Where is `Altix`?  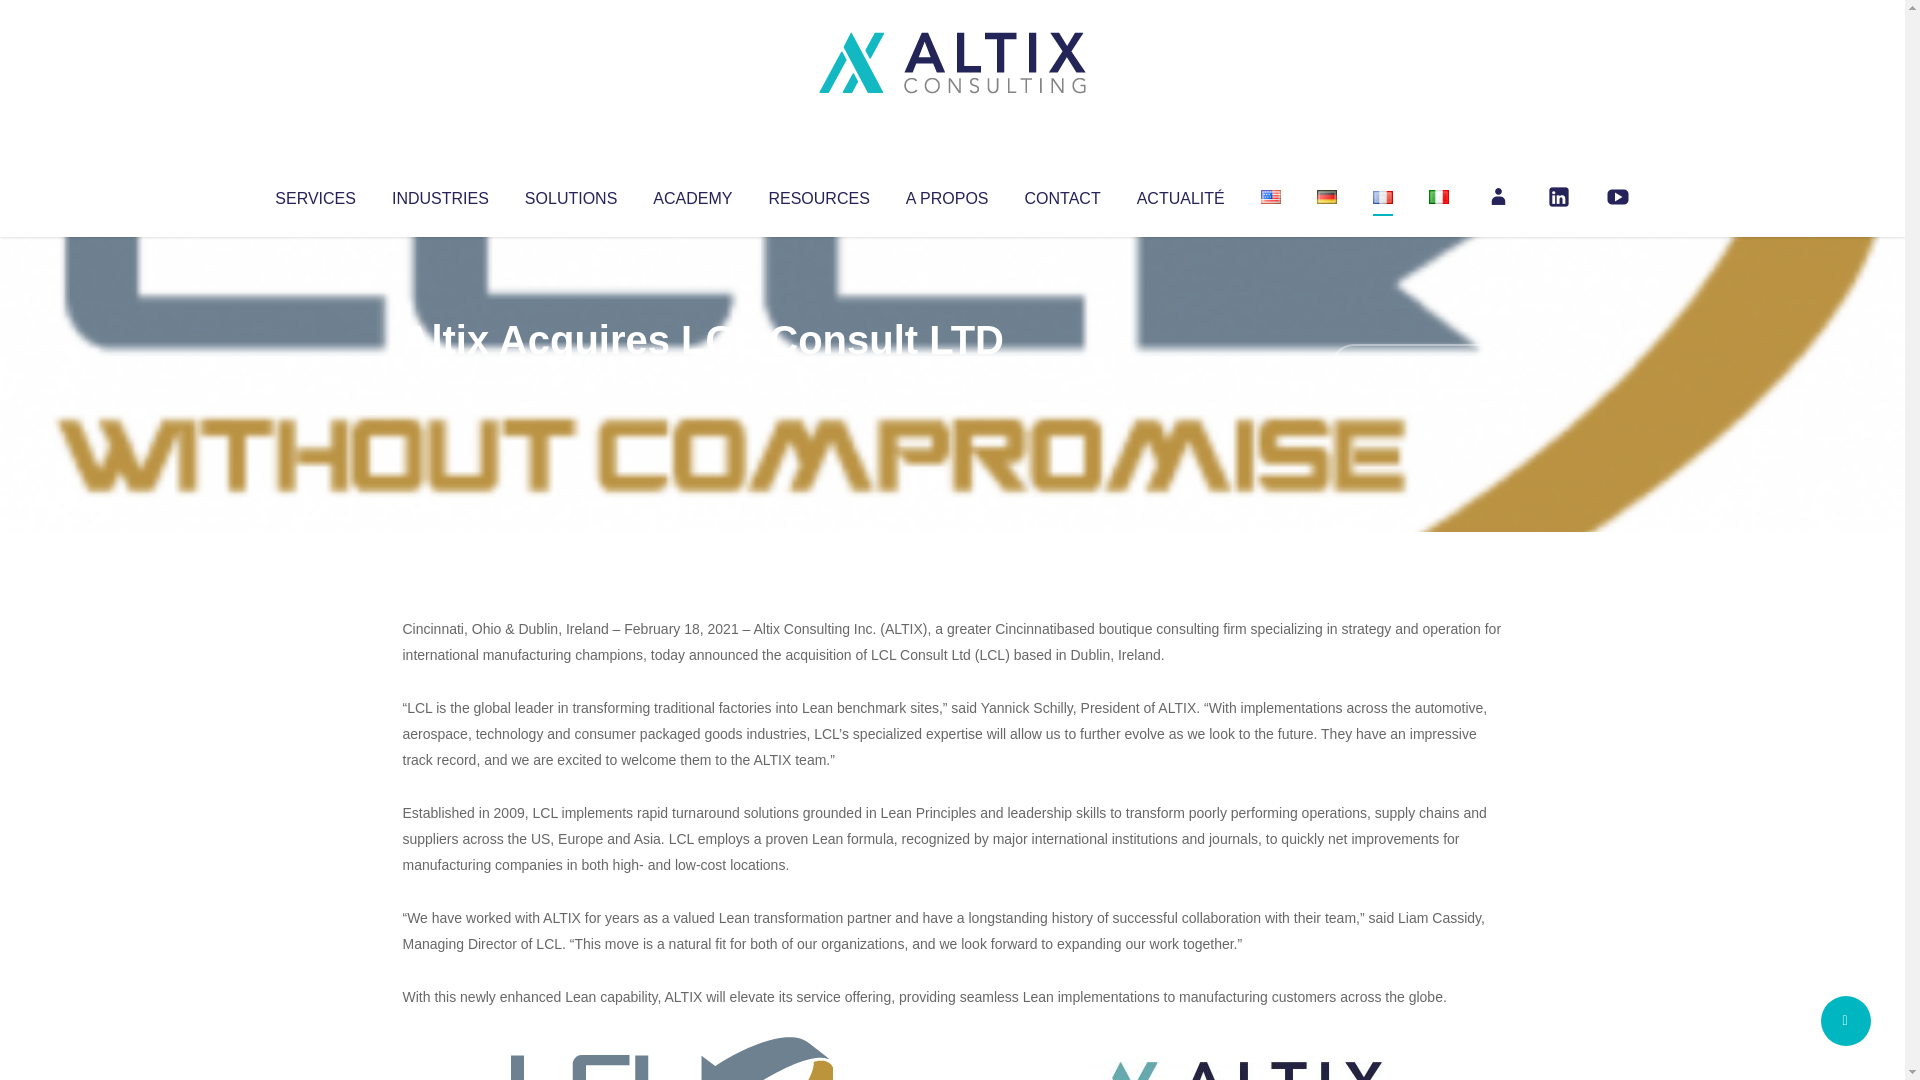
Altix is located at coordinates (440, 380).